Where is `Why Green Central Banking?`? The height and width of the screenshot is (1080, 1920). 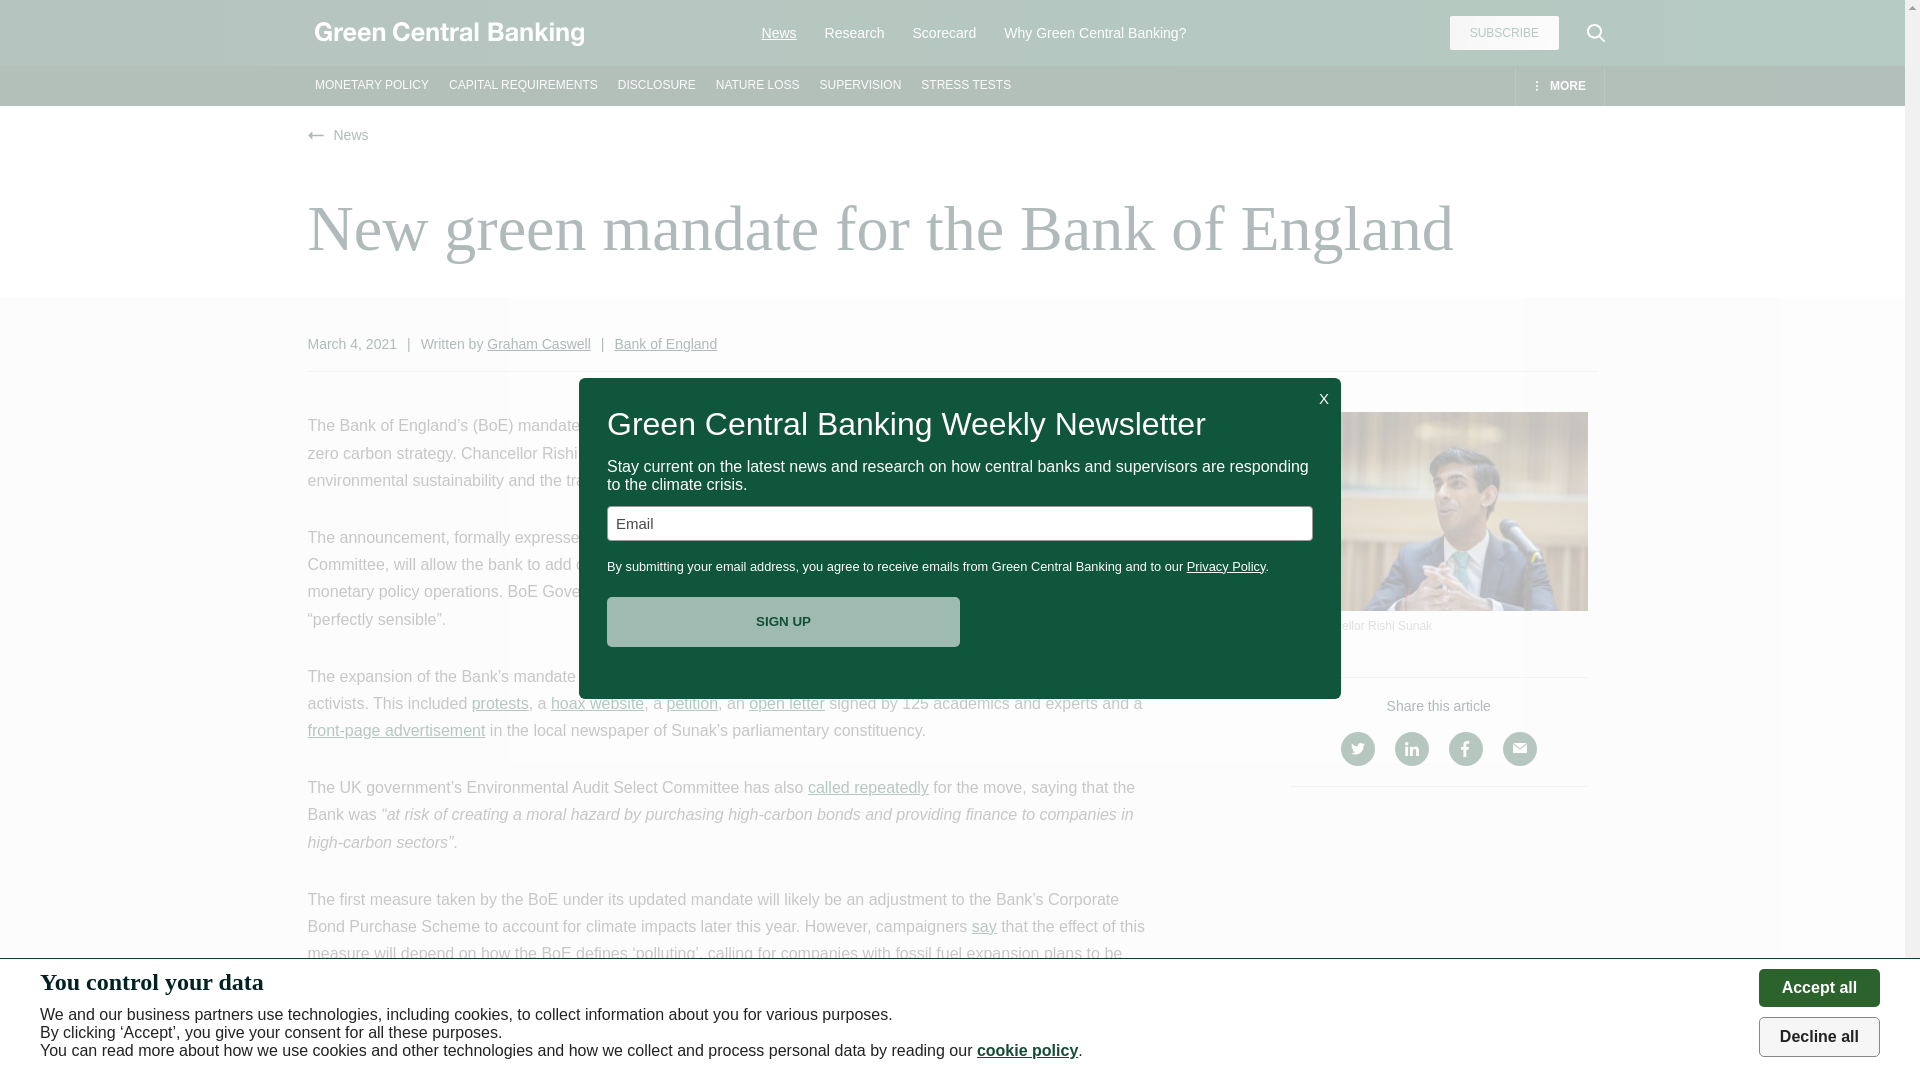 Why Green Central Banking? is located at coordinates (1095, 32).